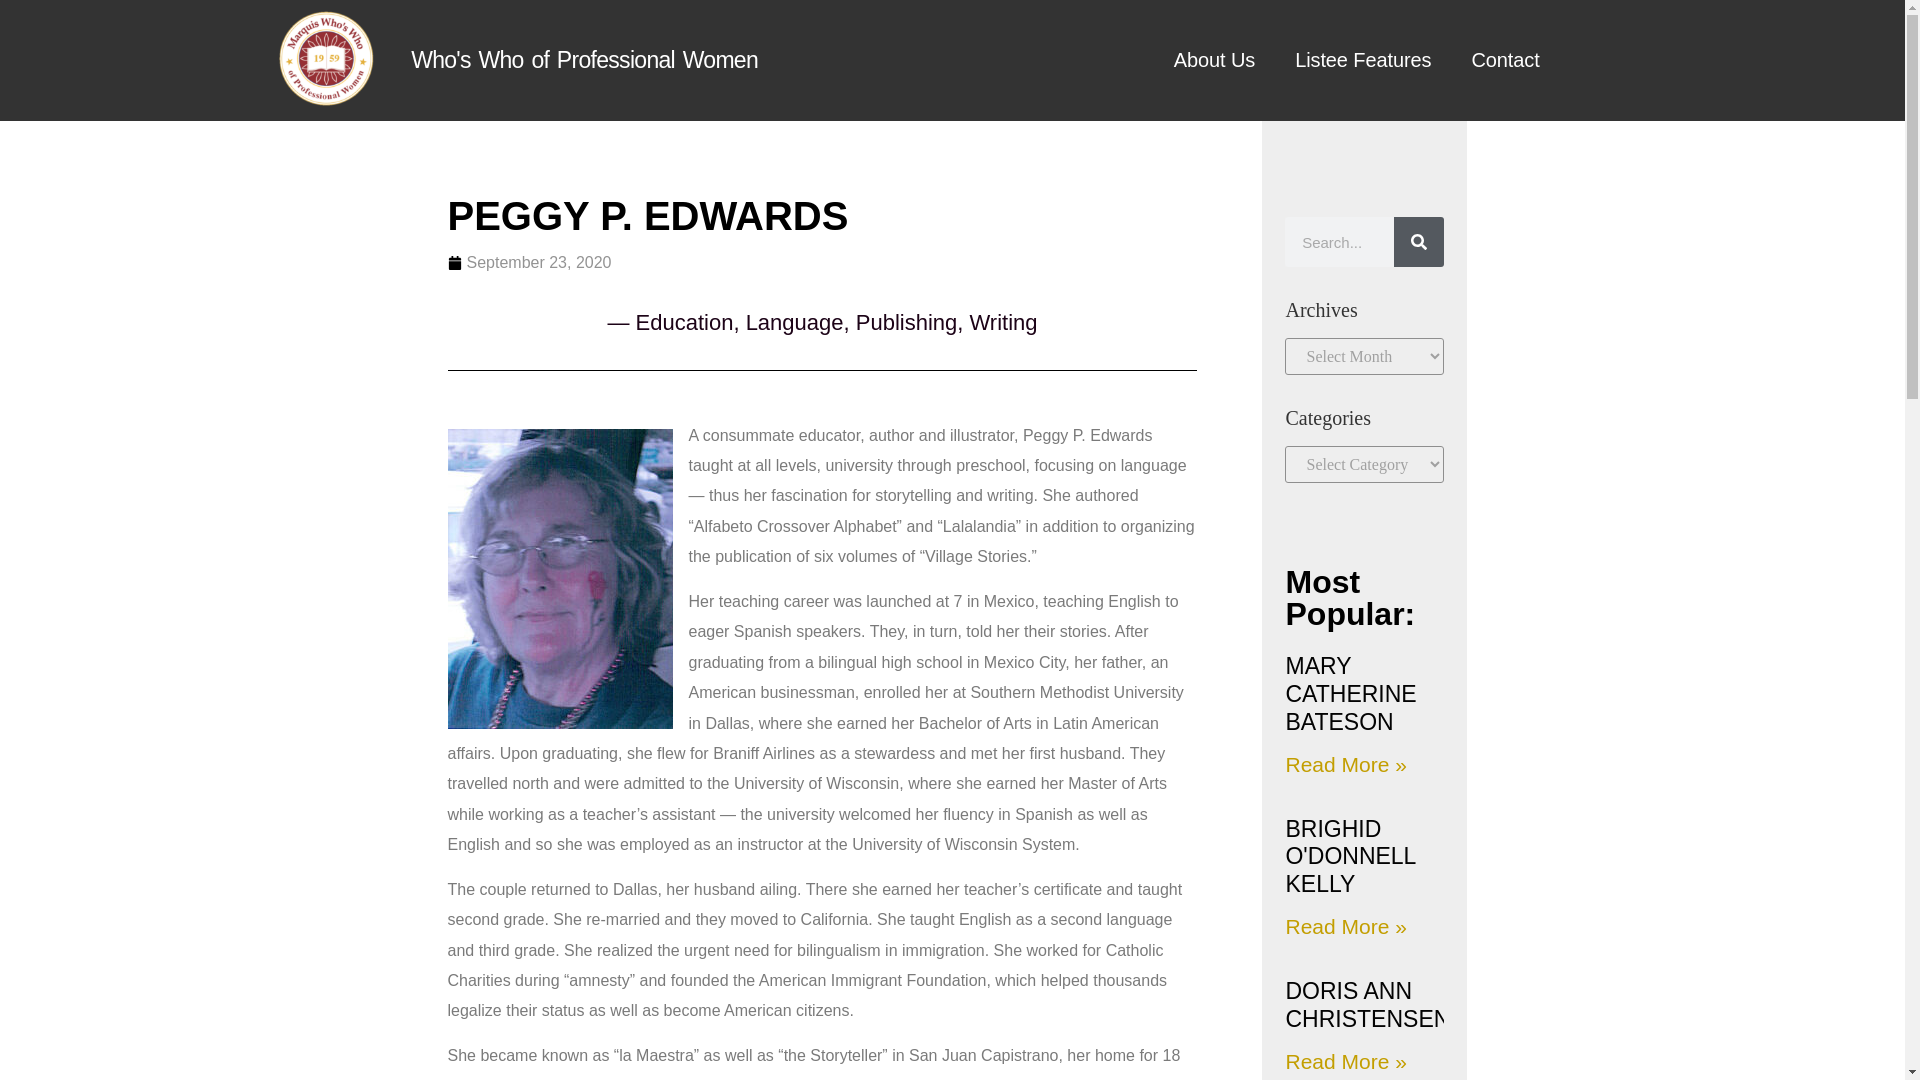 The width and height of the screenshot is (1920, 1080). I want to click on Listee Features, so click(1362, 60).